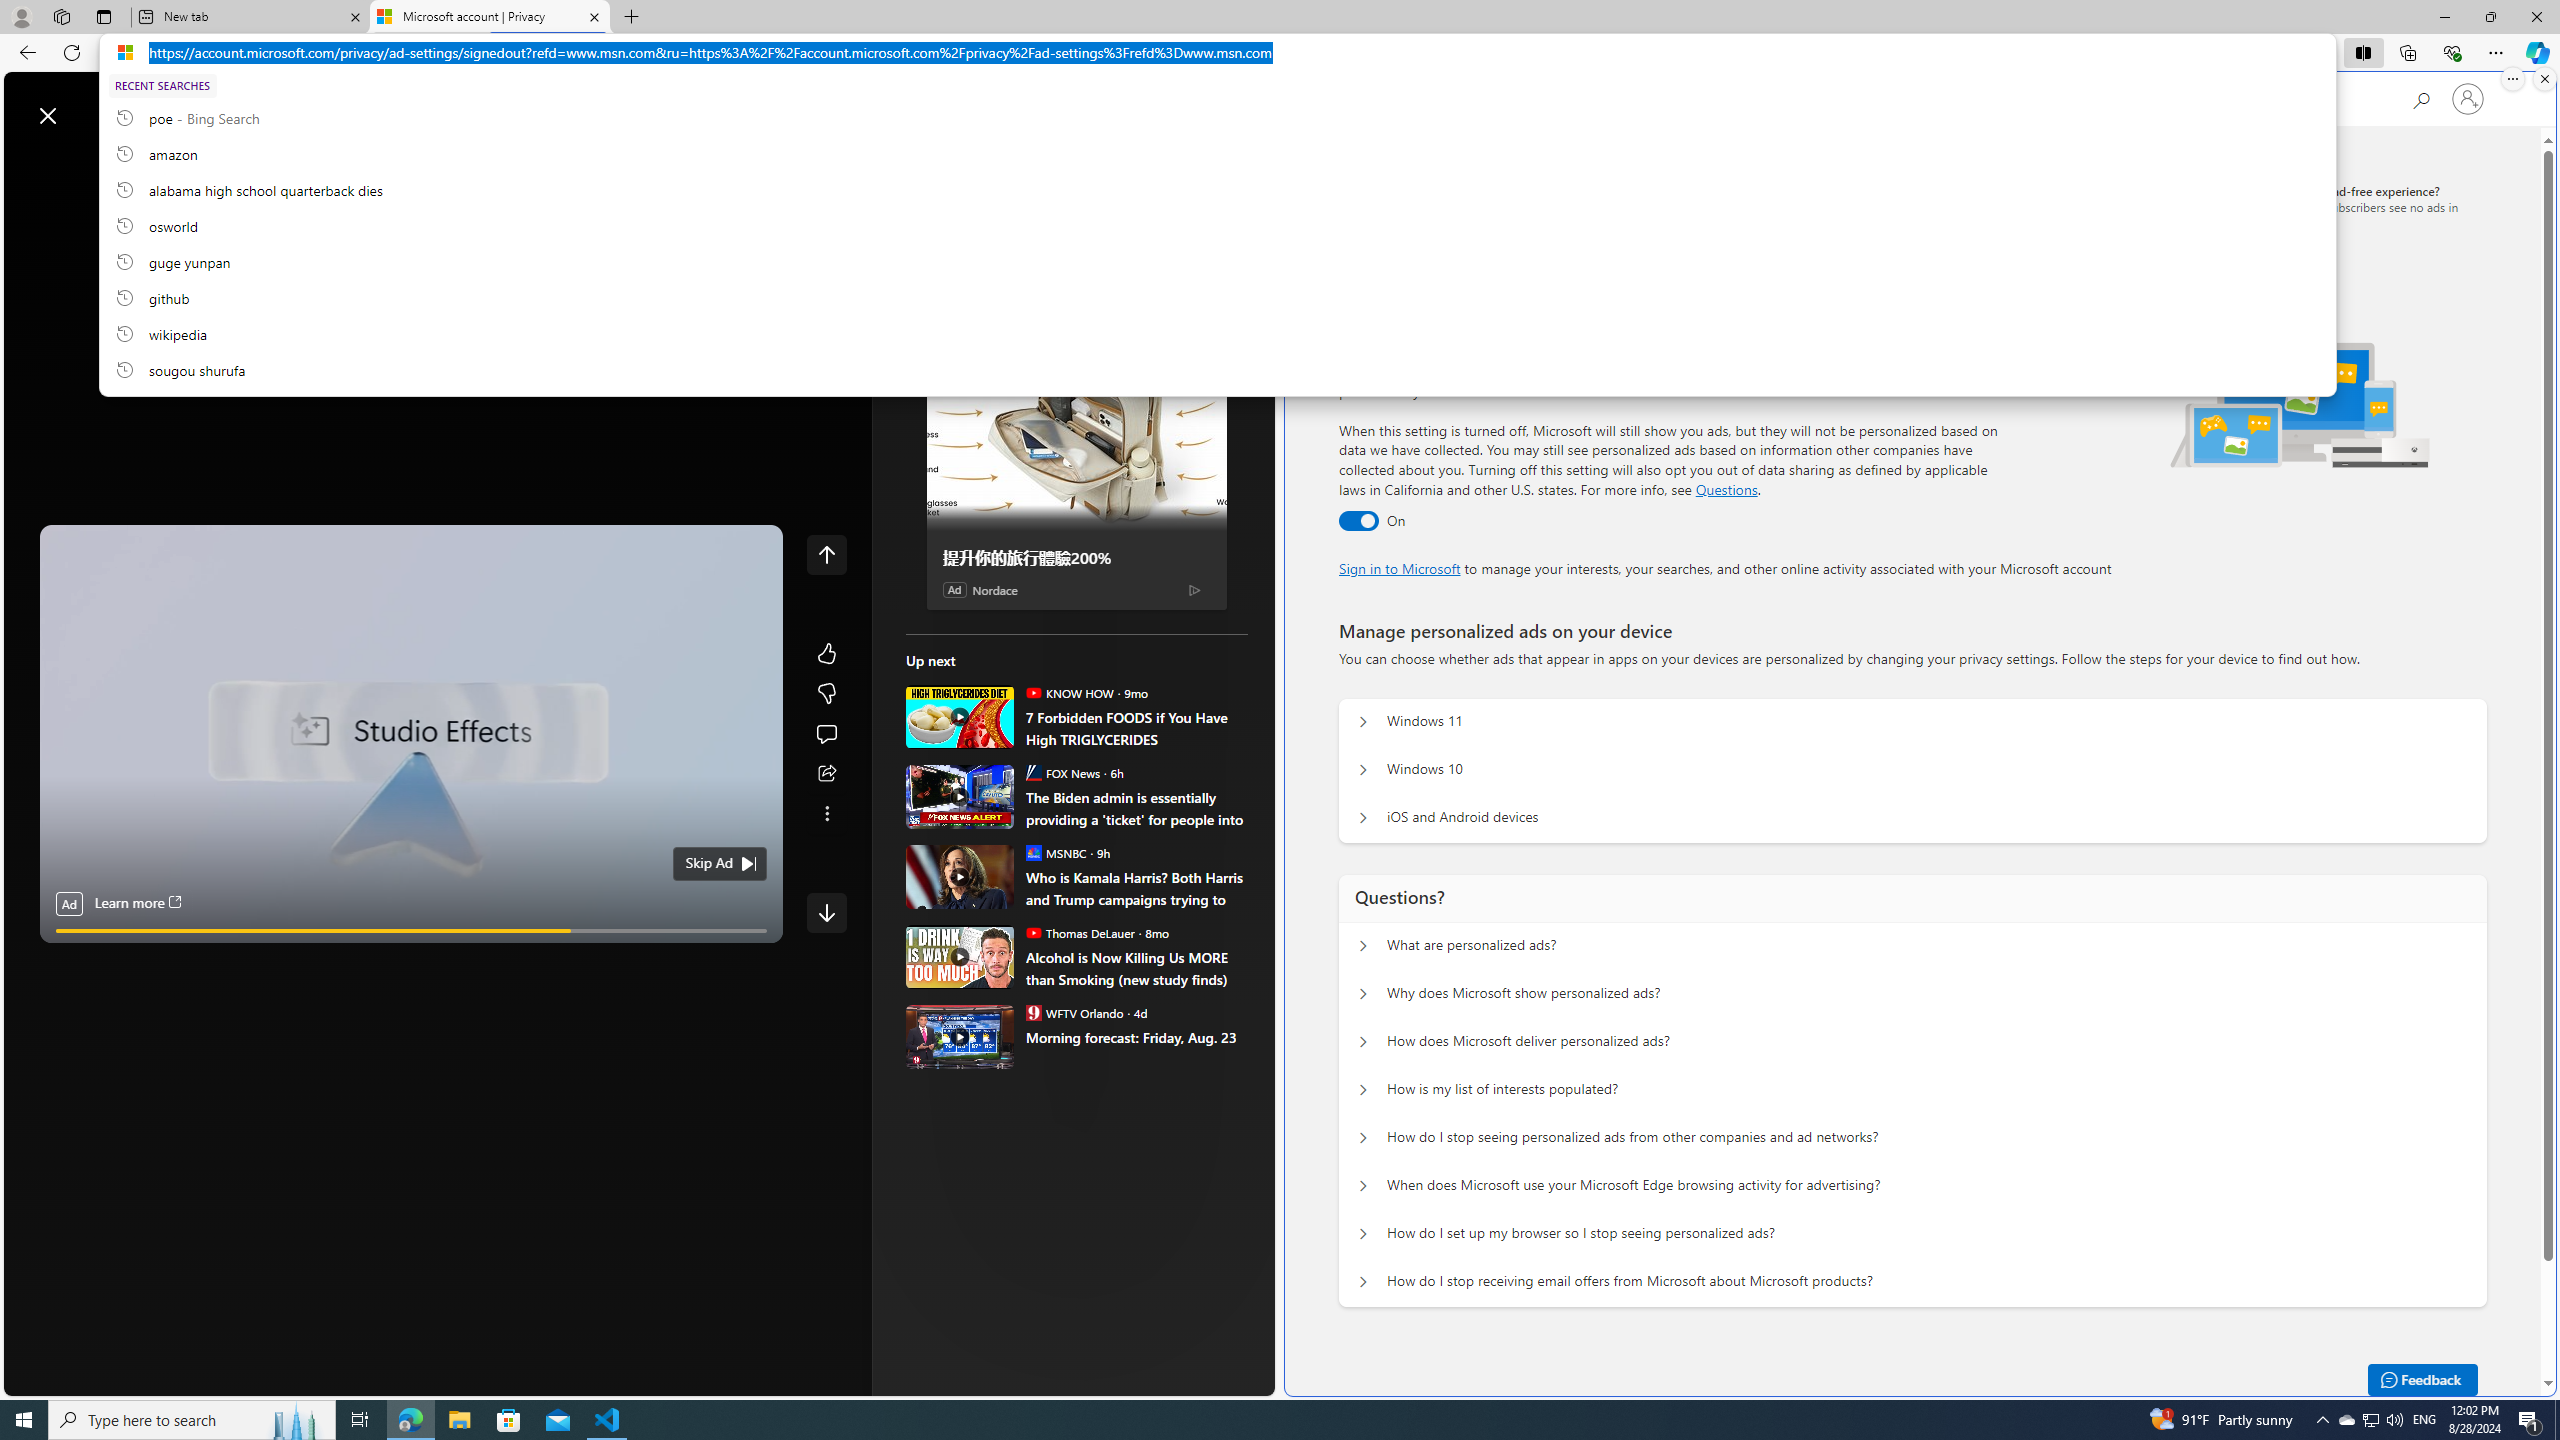  What do you see at coordinates (1216, 225) in the screenshot?
I see `osworld, recent searches from history` at bounding box center [1216, 225].